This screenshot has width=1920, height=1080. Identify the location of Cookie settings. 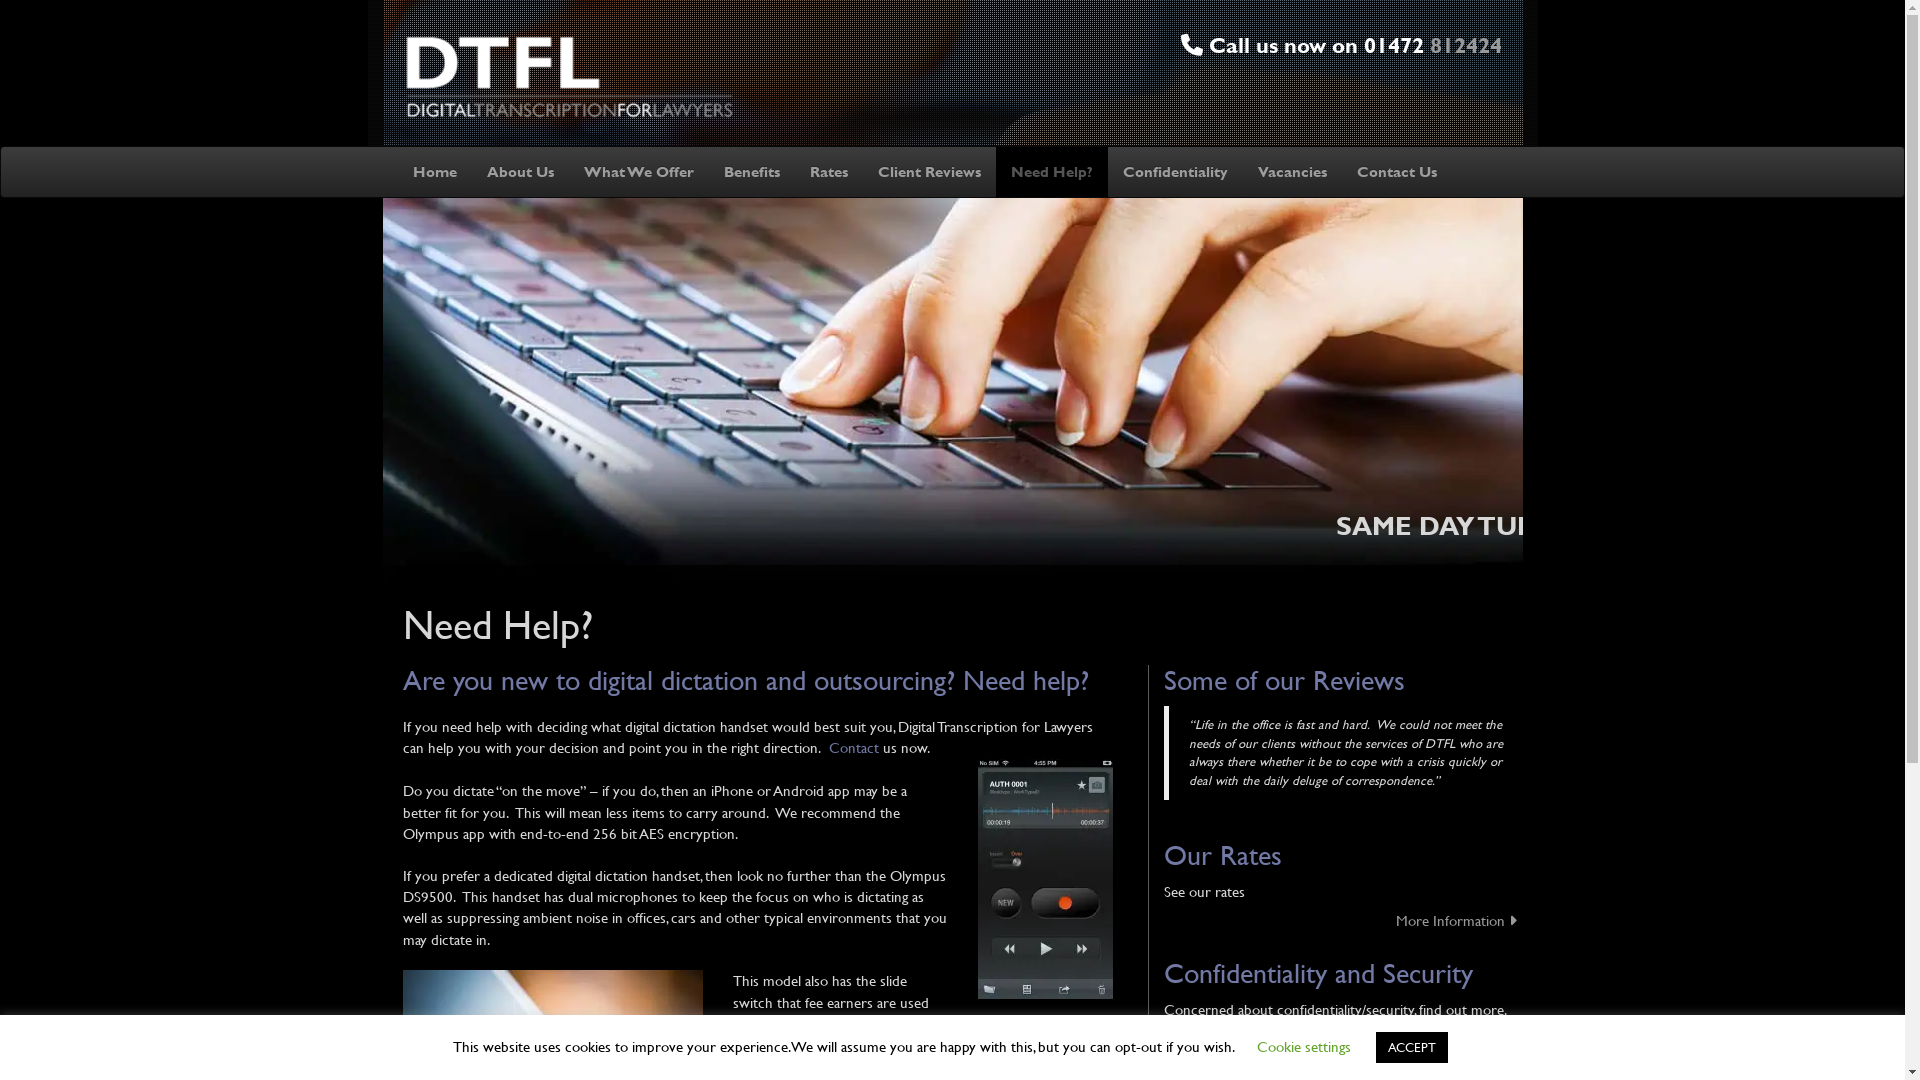
(1302, 1046).